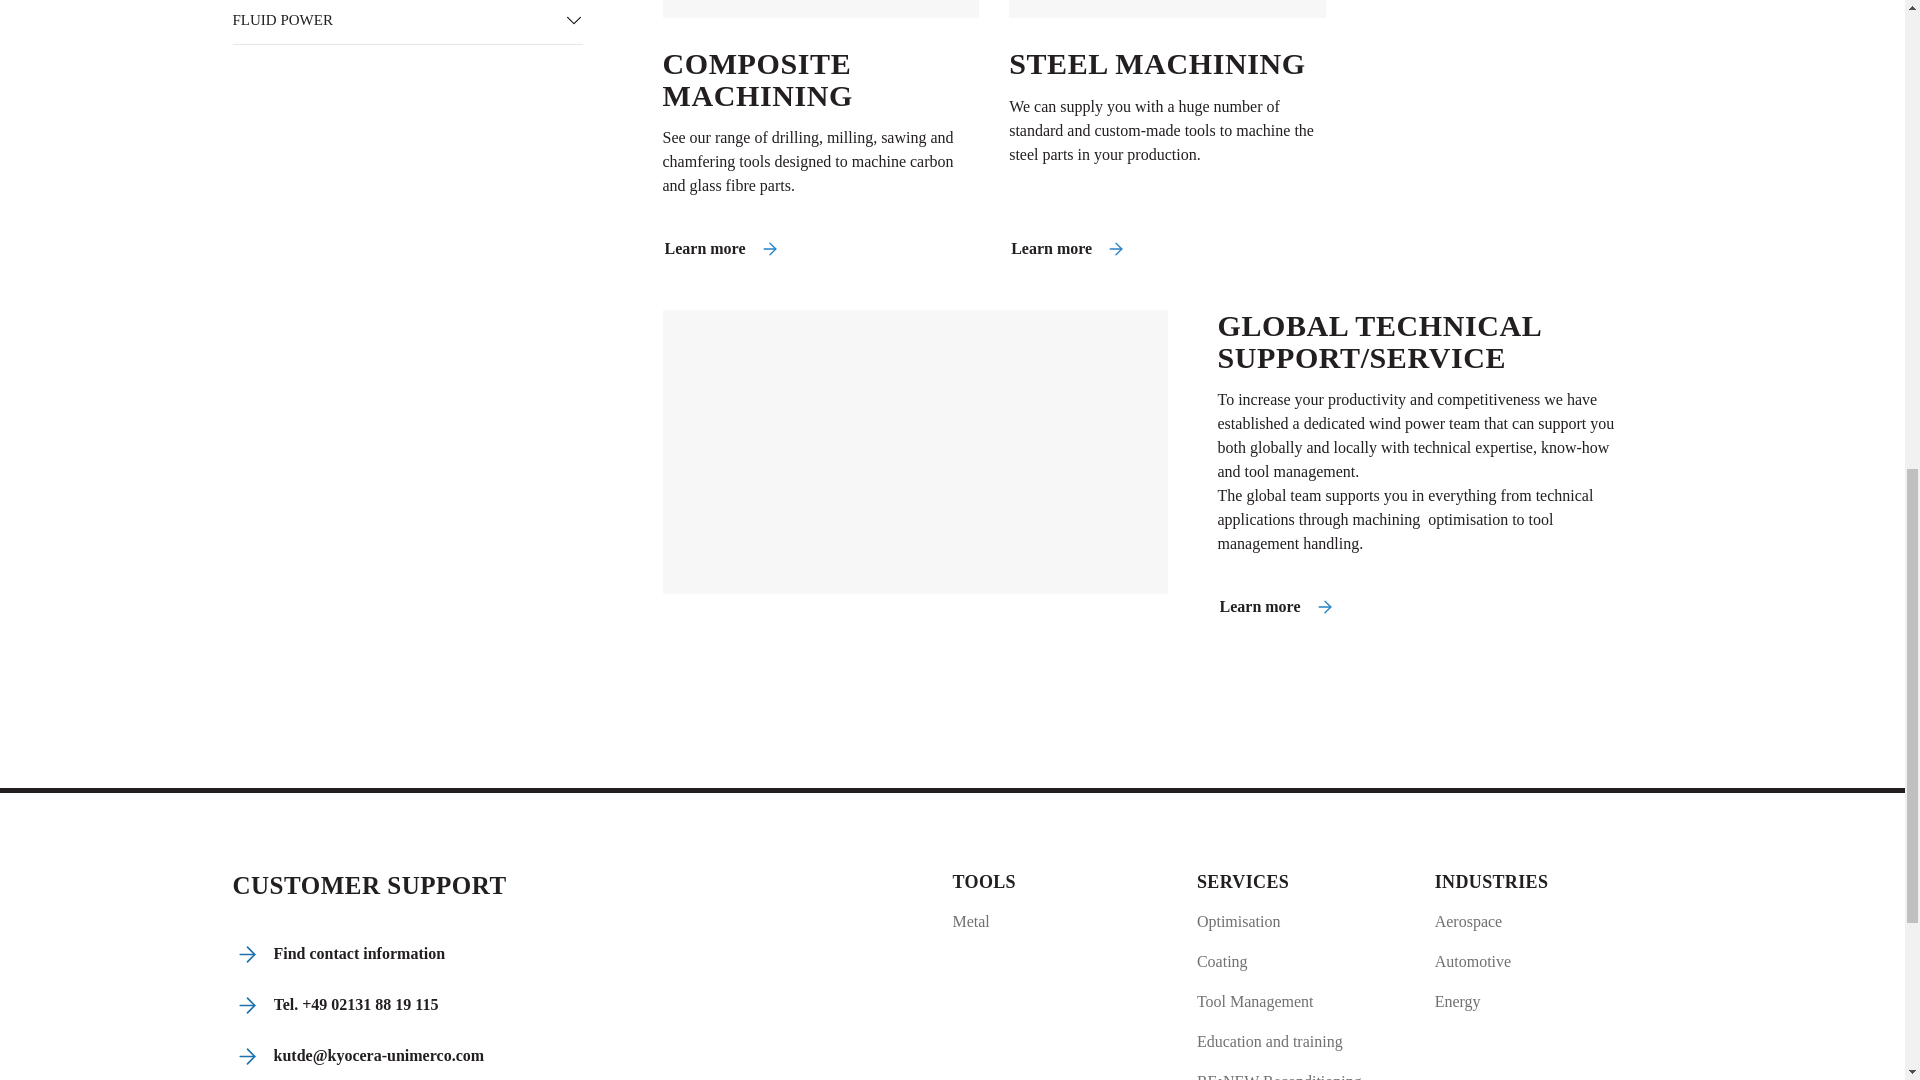 This screenshot has height=1080, width=1920. What do you see at coordinates (984, 922) in the screenshot?
I see `Metal` at bounding box center [984, 922].